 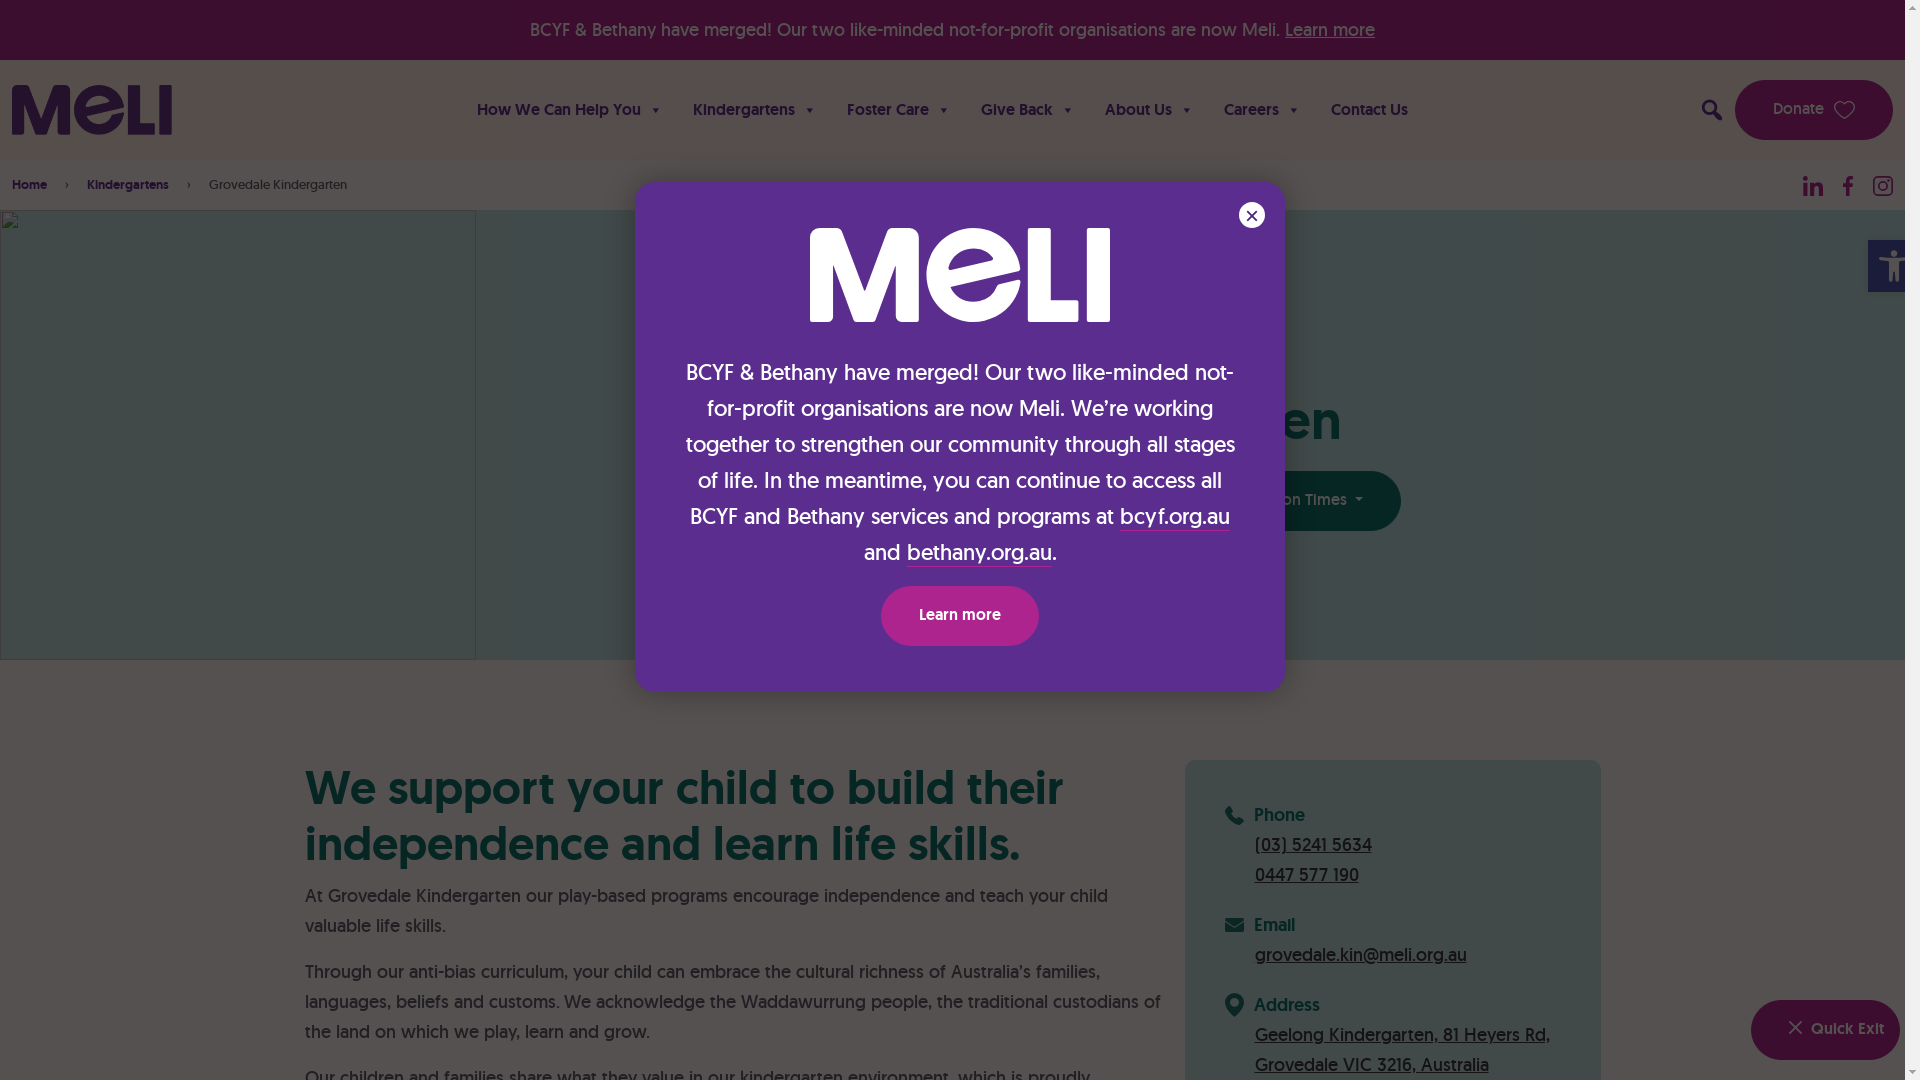 What do you see at coordinates (899, 110) in the screenshot?
I see `Foster Care` at bounding box center [899, 110].